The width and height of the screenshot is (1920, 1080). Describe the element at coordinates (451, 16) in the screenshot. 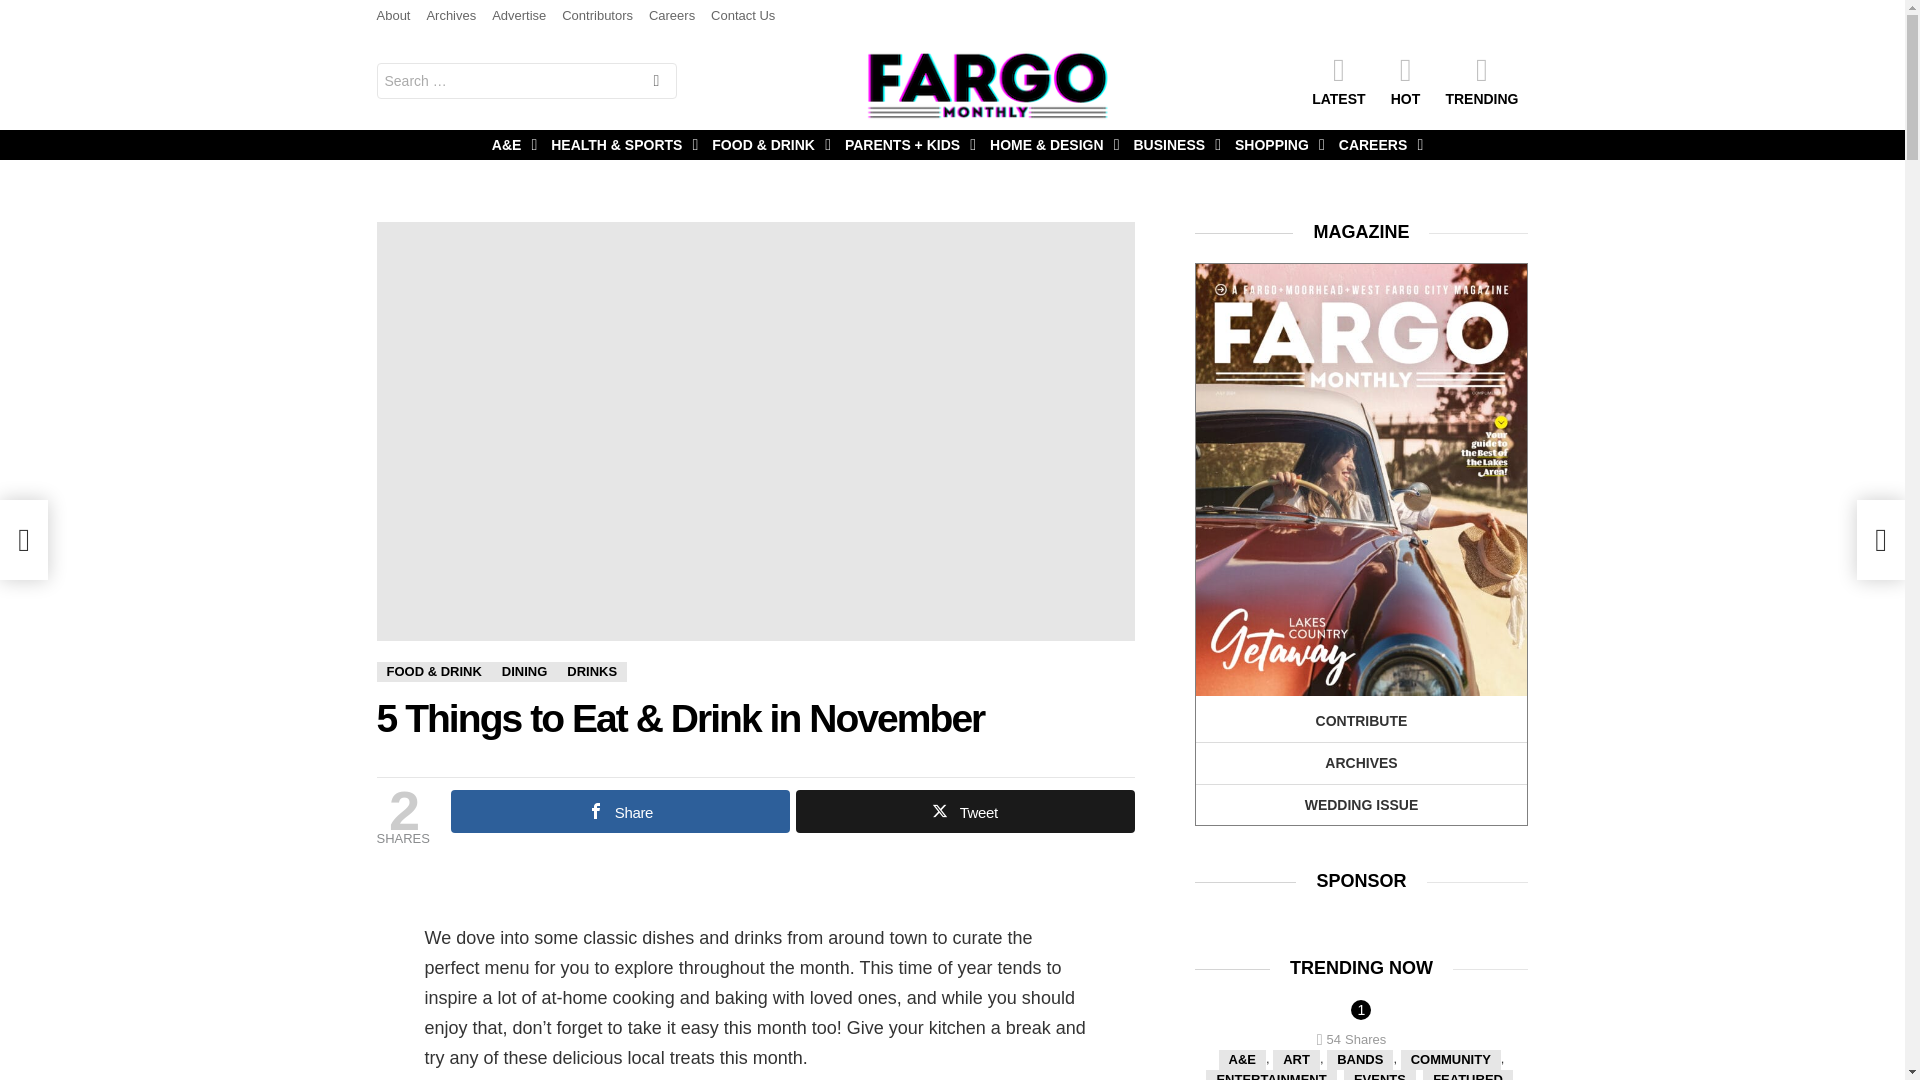

I see `Archives` at that location.